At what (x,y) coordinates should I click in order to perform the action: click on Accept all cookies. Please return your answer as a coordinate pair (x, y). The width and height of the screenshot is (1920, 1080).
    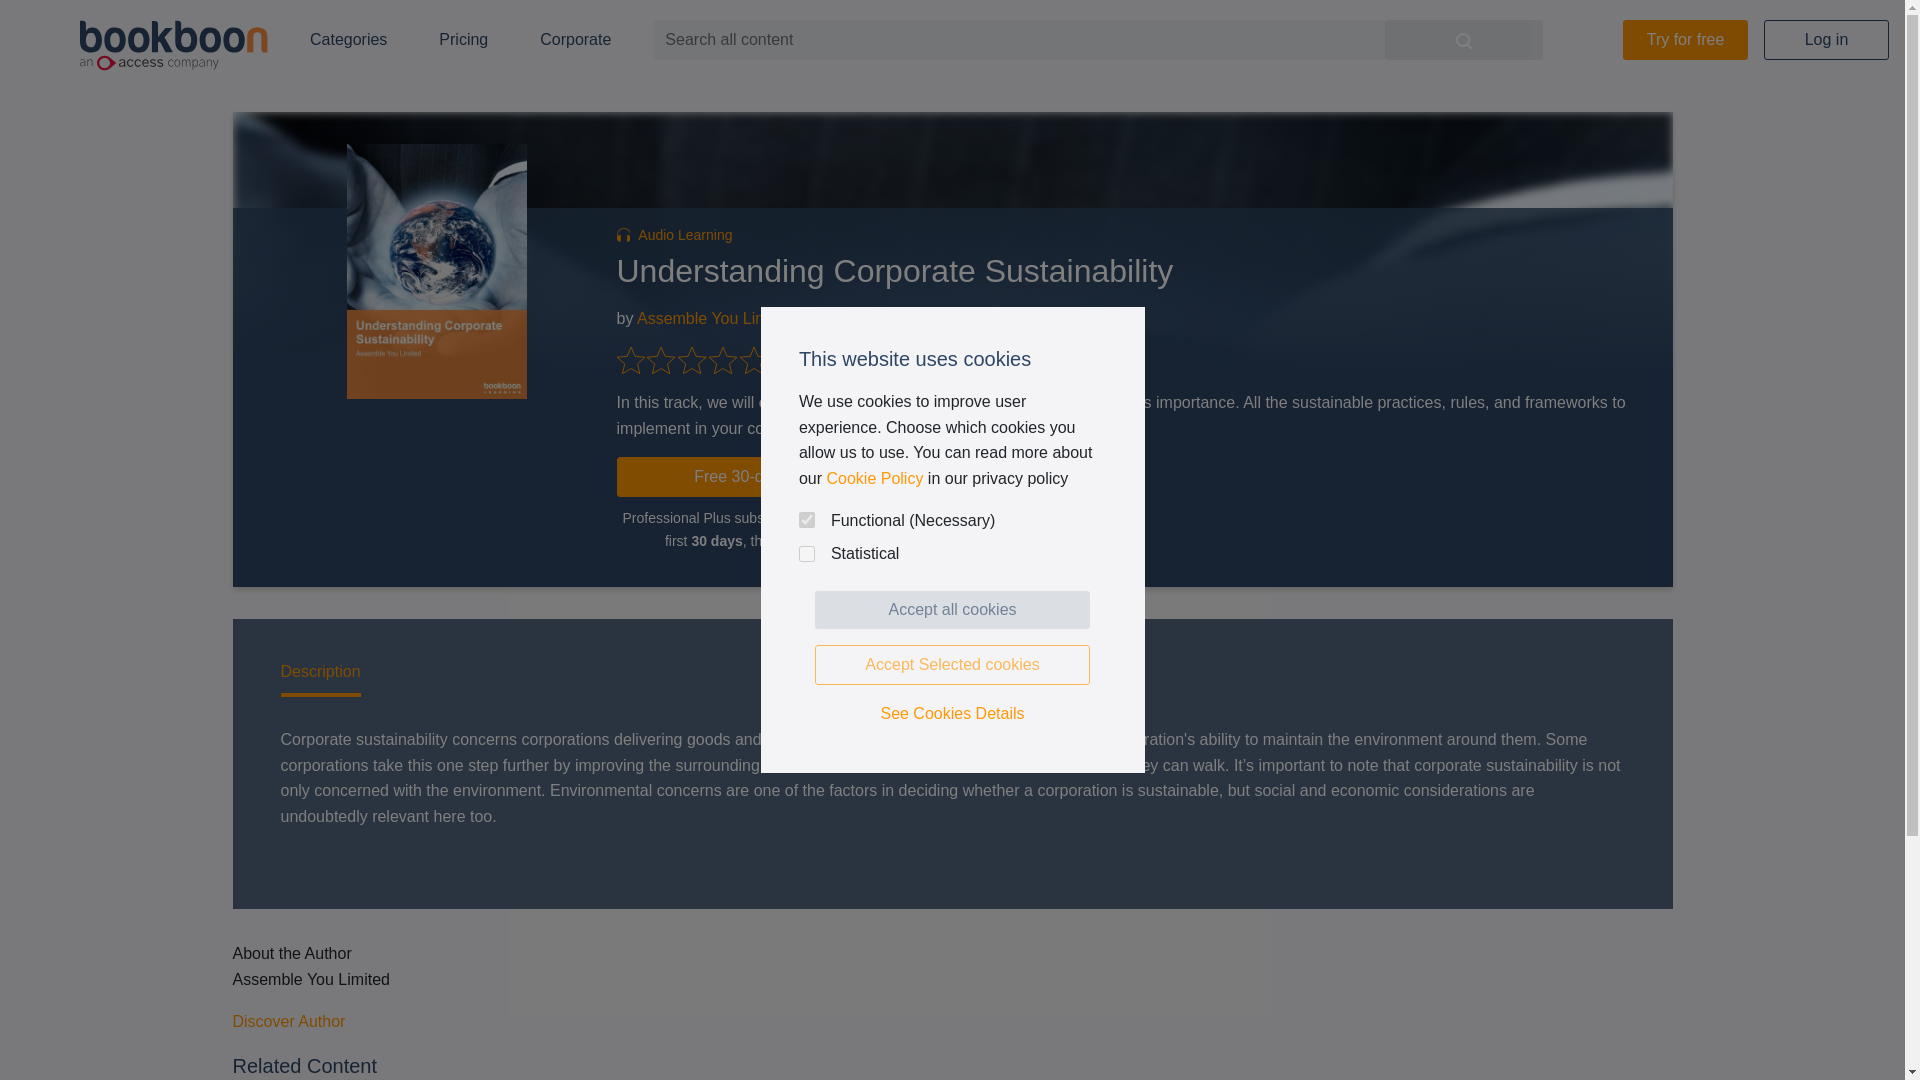
    Looking at the image, I should click on (952, 609).